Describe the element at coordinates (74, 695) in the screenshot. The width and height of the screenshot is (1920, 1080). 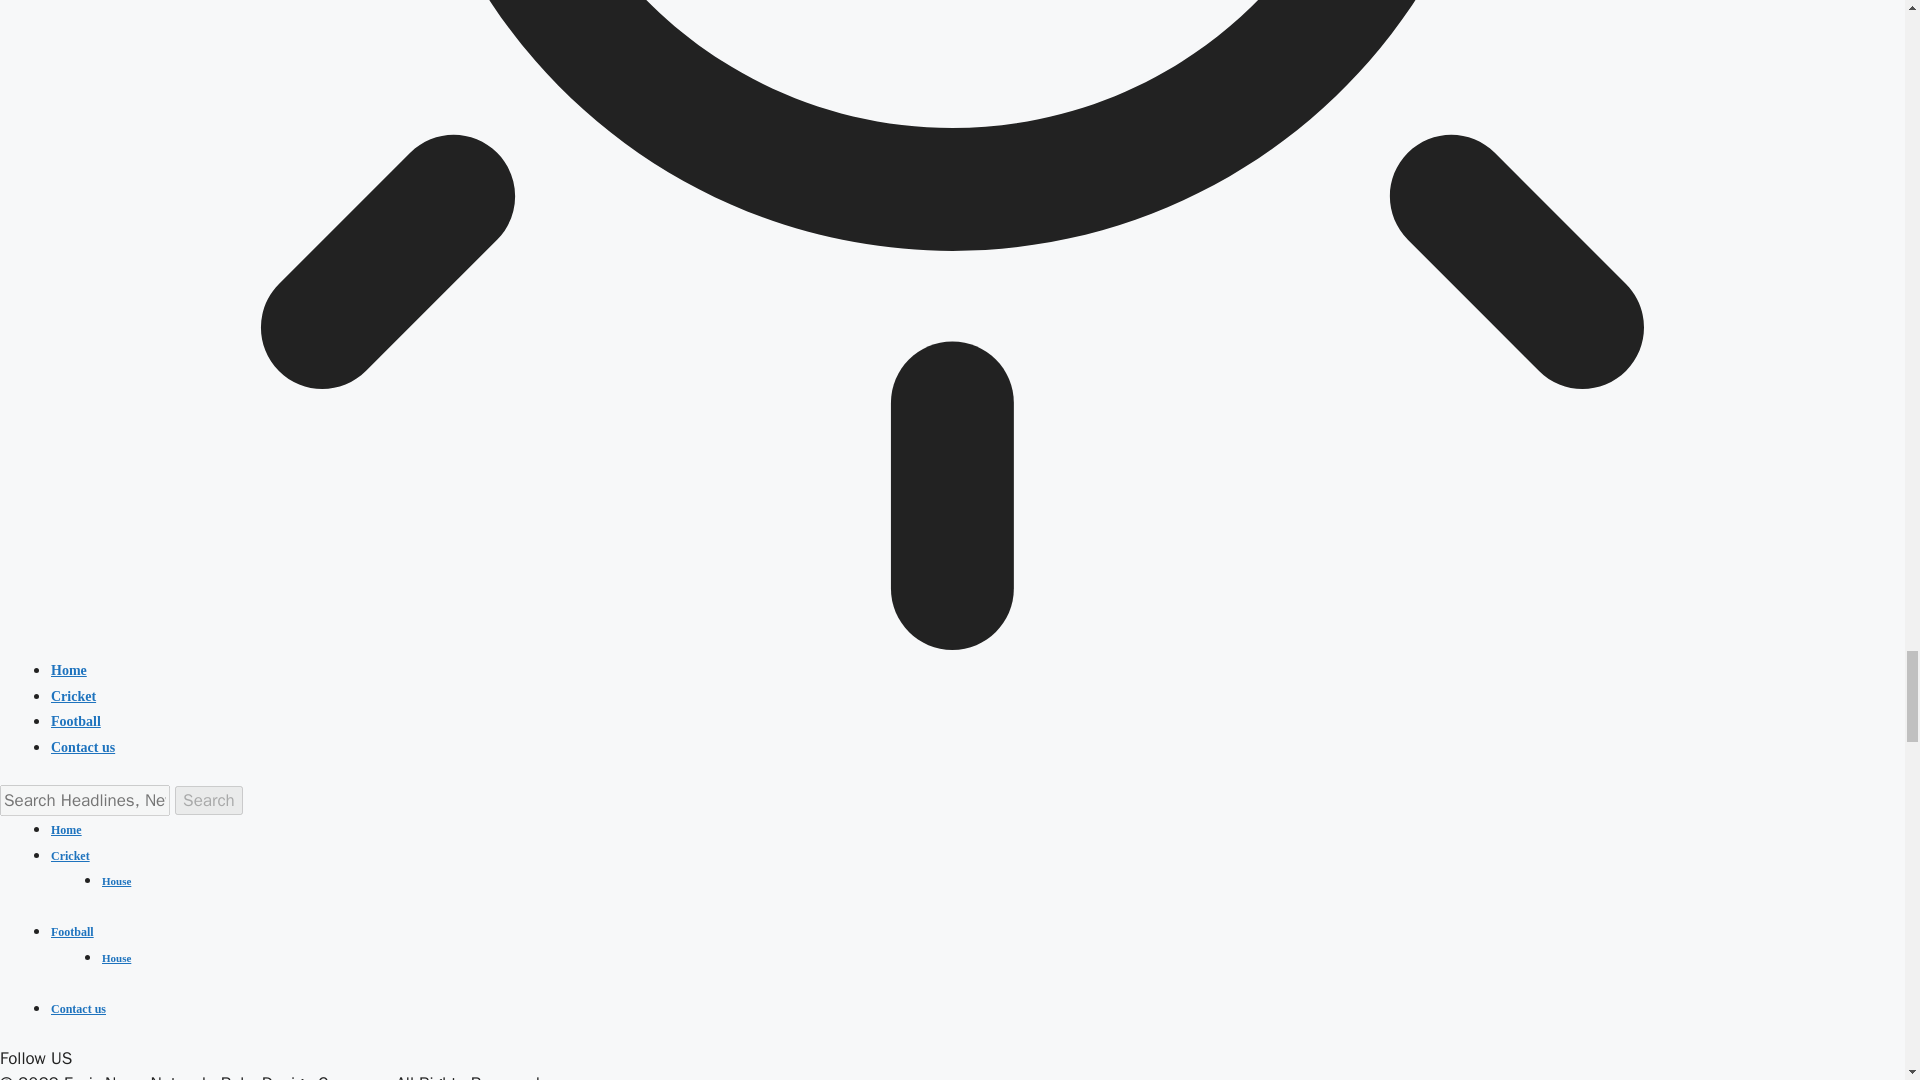
I see `Cricket` at that location.